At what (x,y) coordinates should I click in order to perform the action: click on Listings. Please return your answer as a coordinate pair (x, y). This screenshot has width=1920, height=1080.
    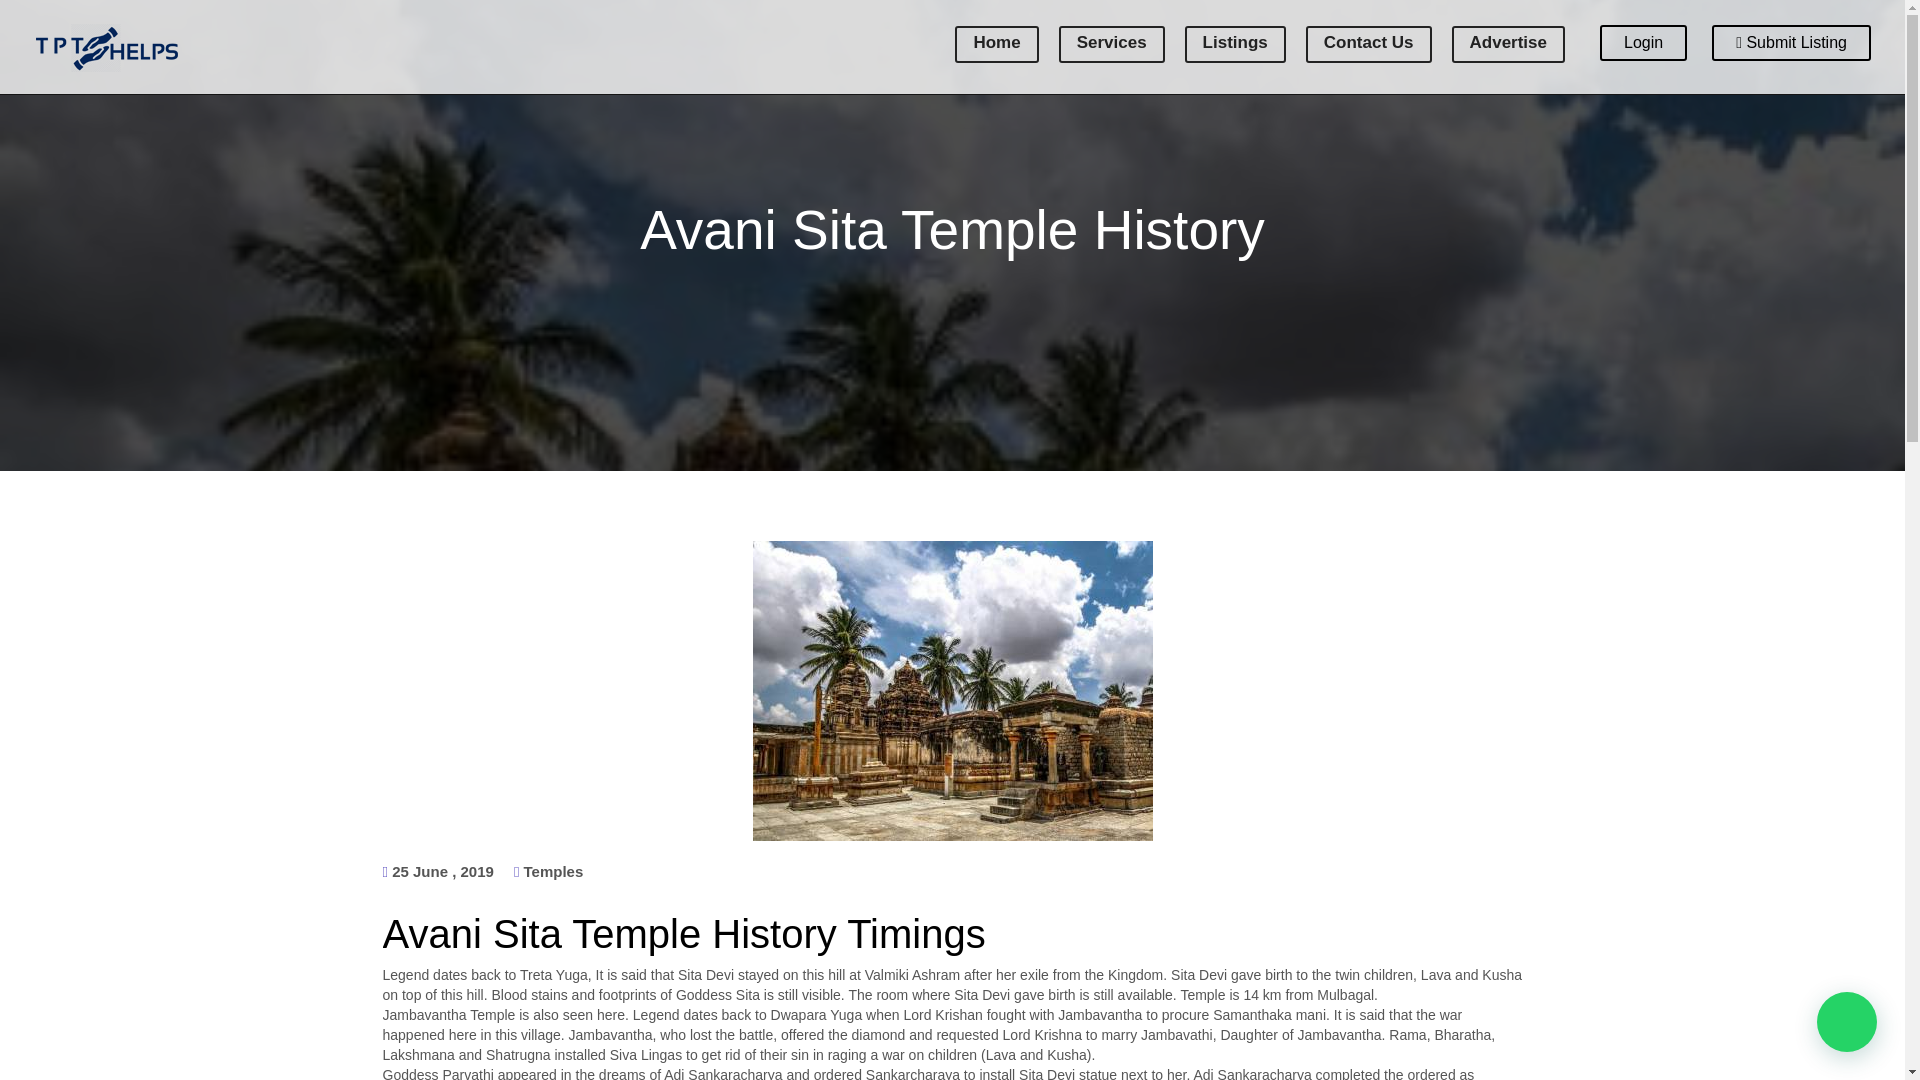
    Looking at the image, I should click on (1235, 44).